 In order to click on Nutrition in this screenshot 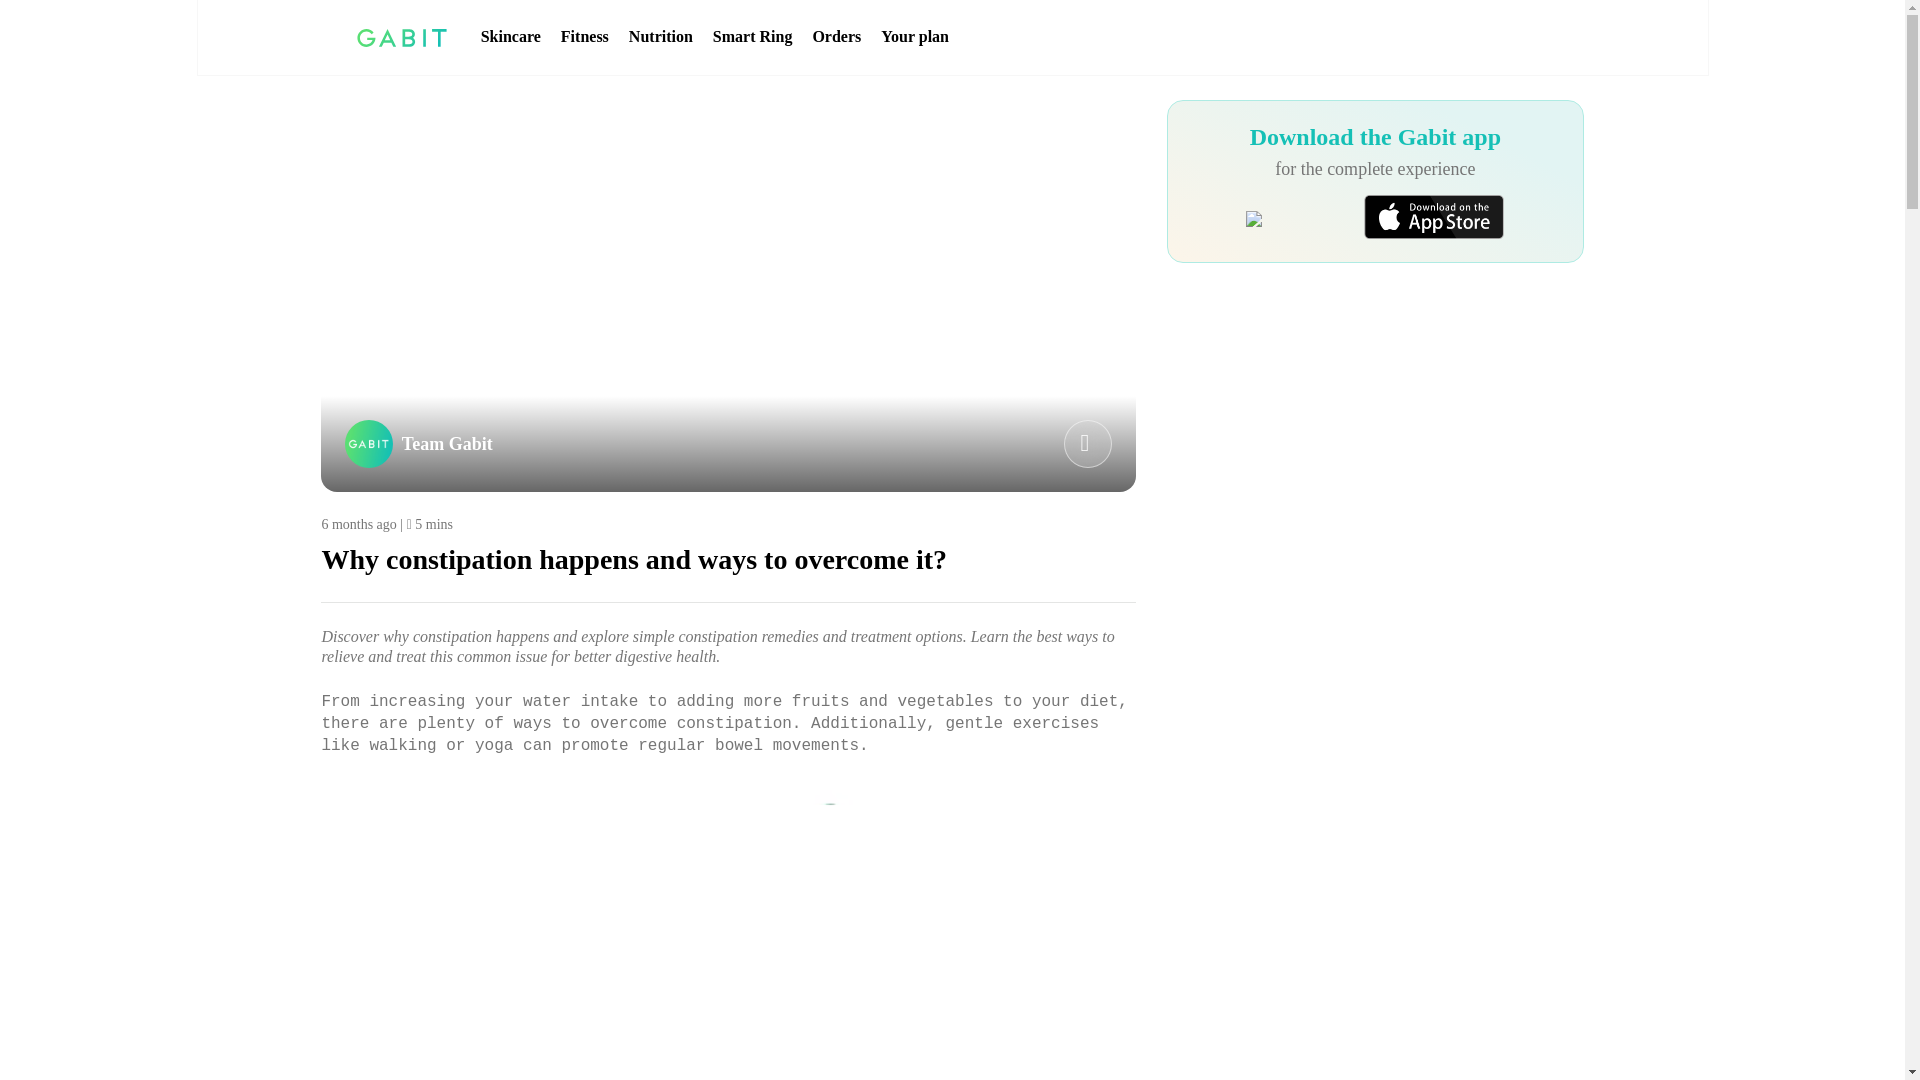, I will do `click(661, 37)`.